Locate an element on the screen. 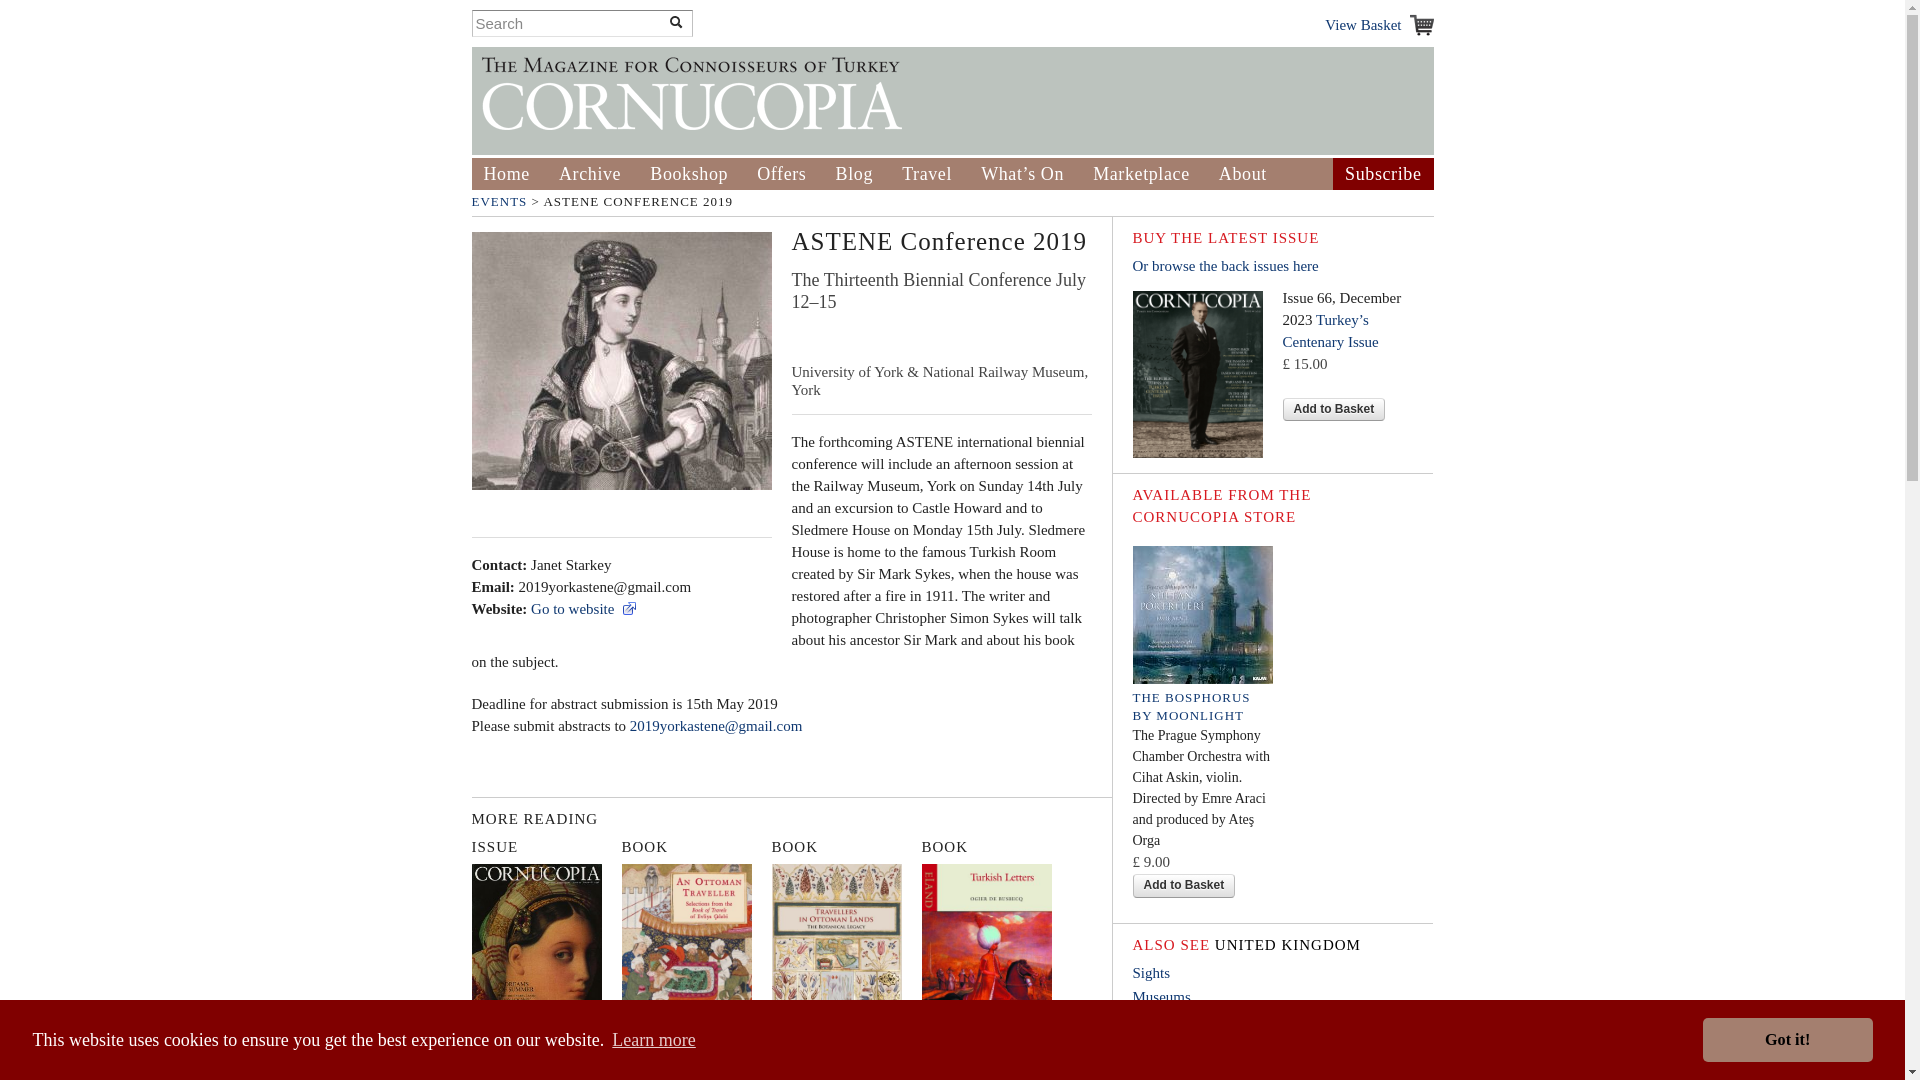 Image resolution: width=1920 pixels, height=1080 pixels. About is located at coordinates (1243, 174).